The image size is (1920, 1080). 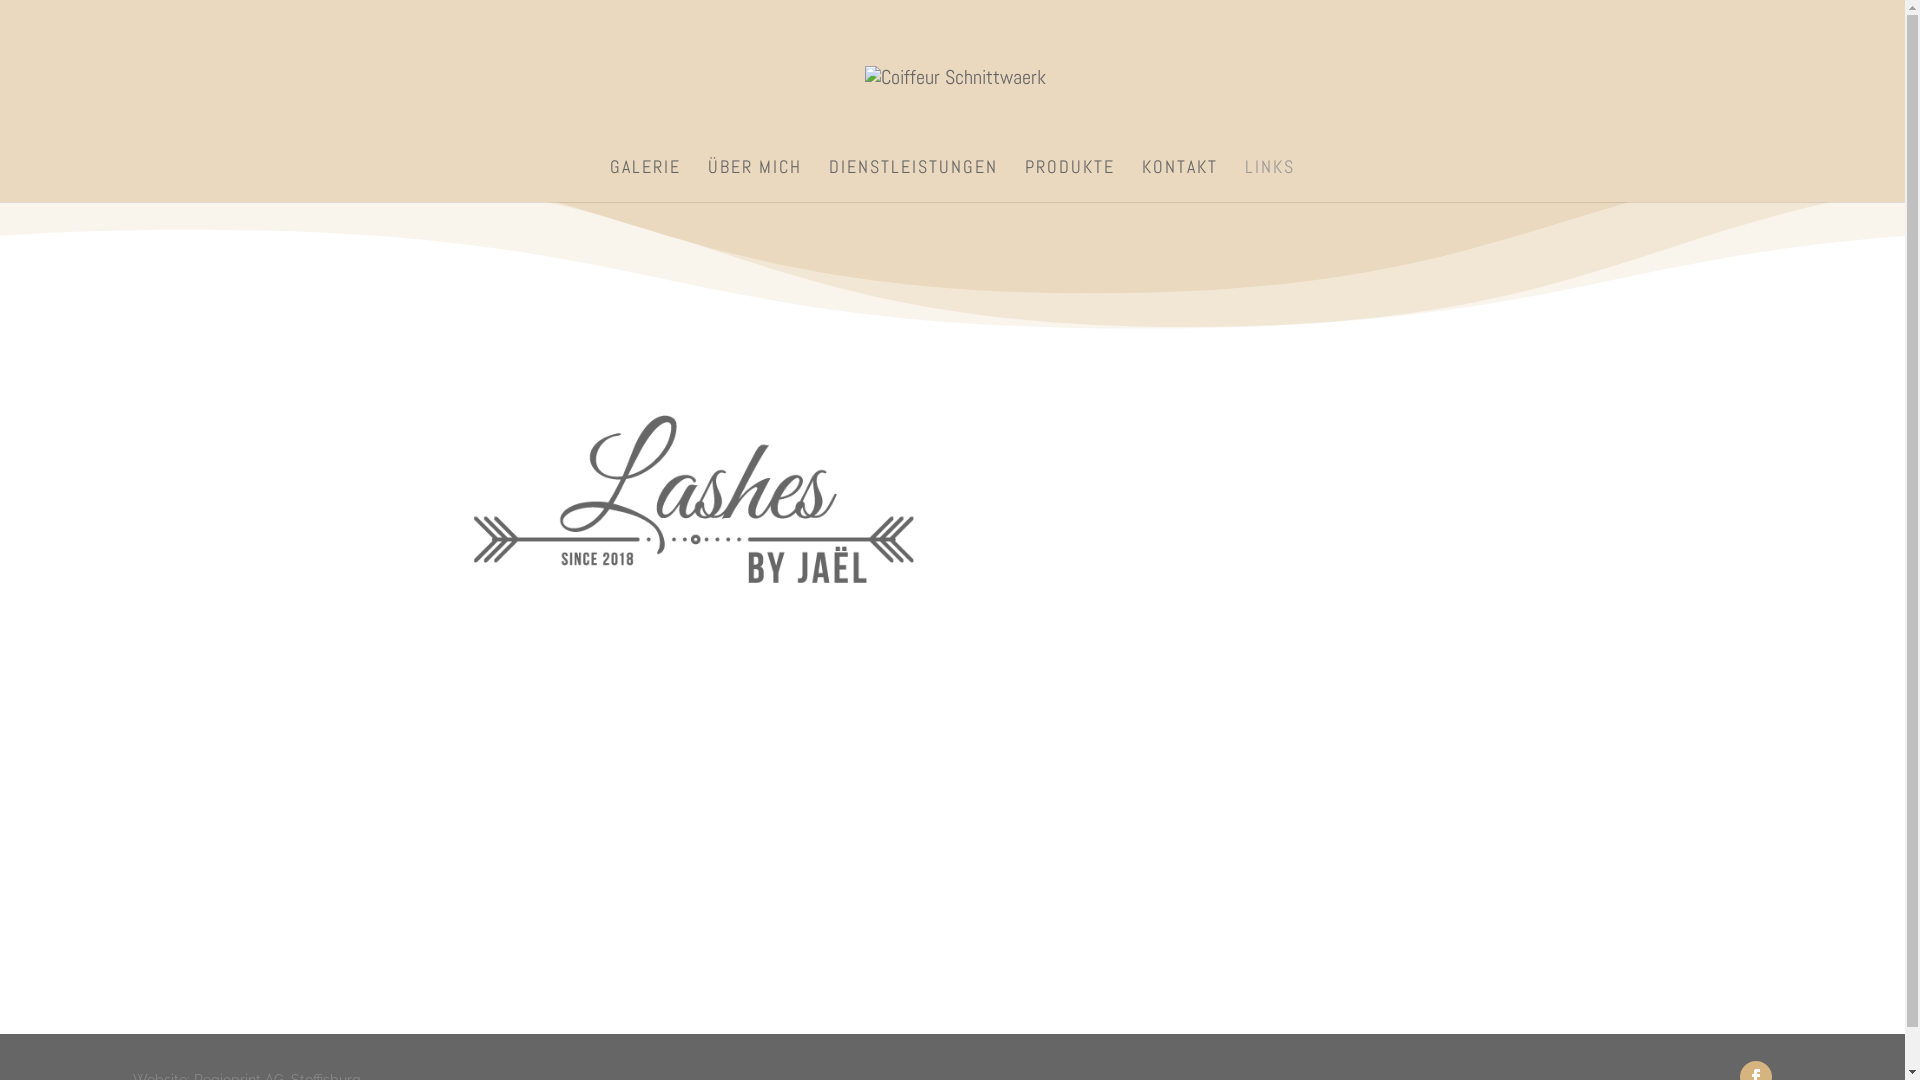 I want to click on PRODUKTE, so click(x=1070, y=181).